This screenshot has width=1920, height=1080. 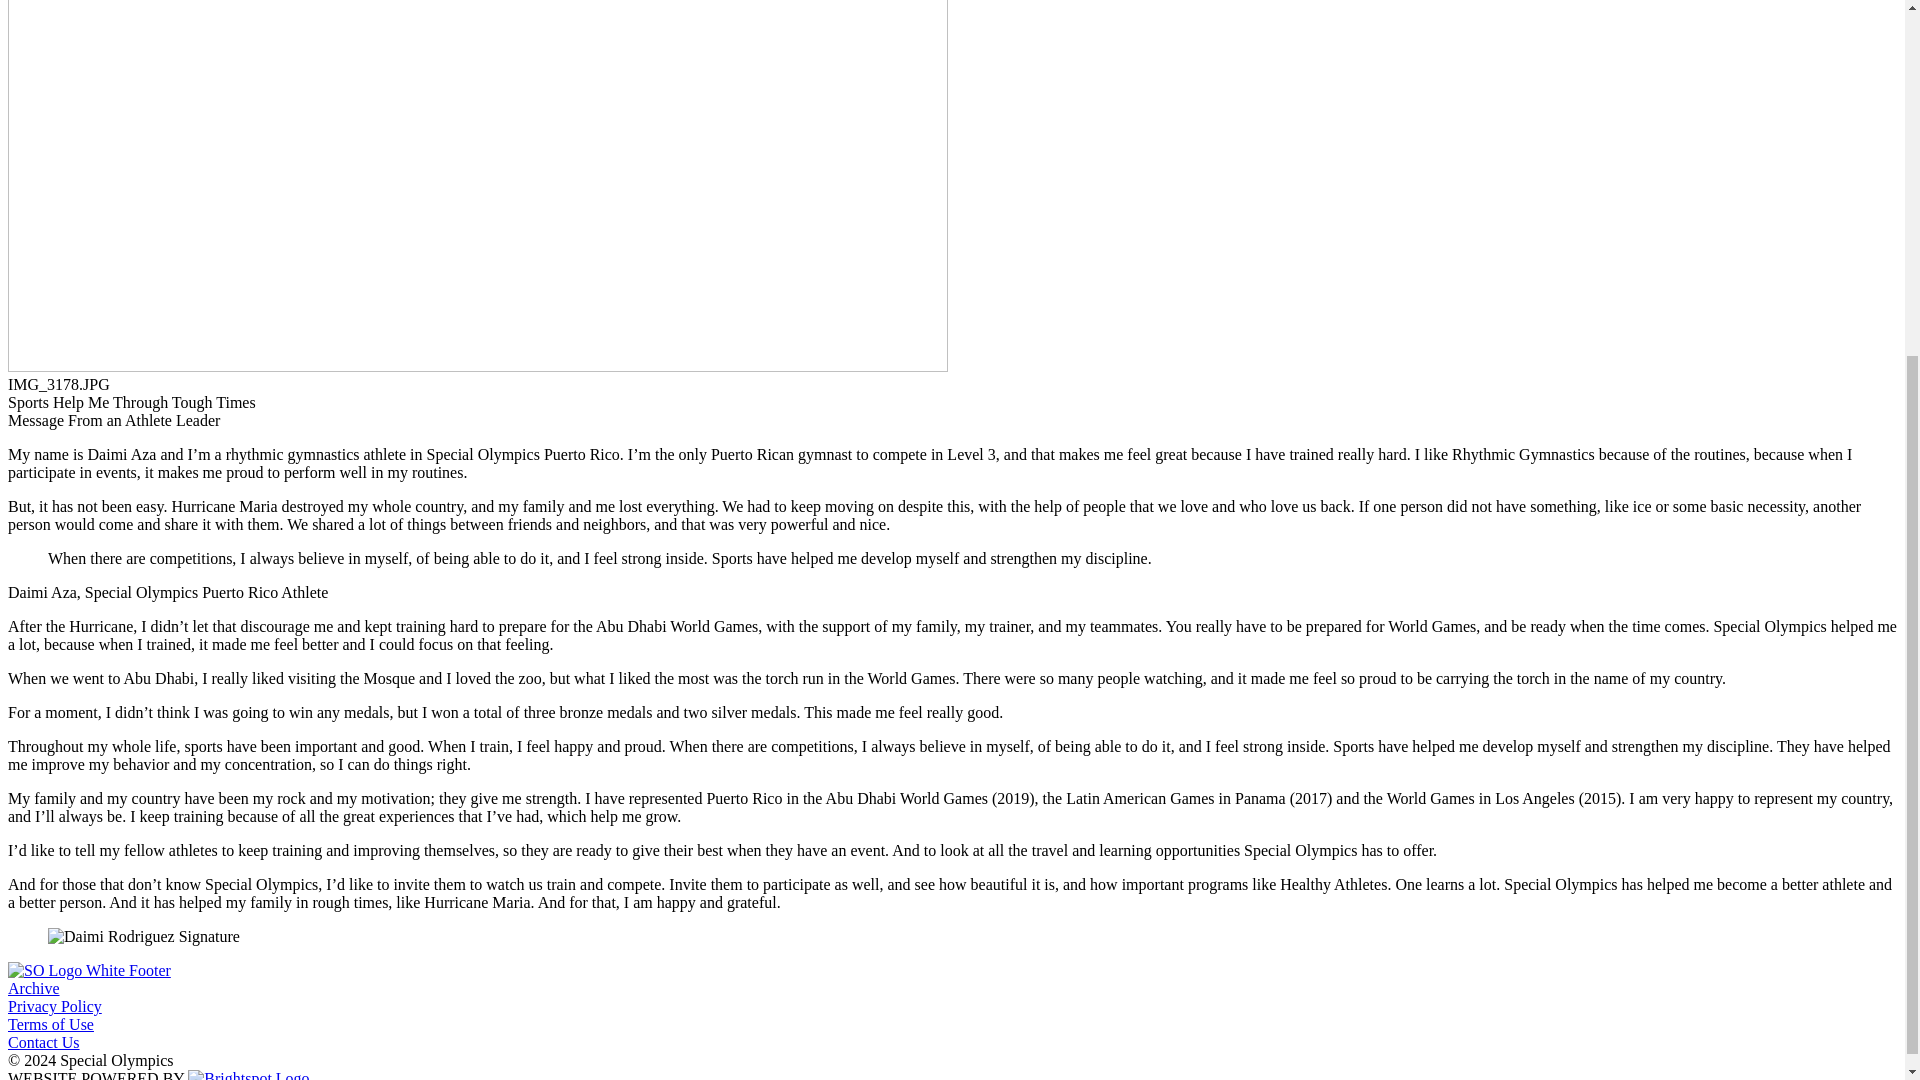 I want to click on Terms of Use, so click(x=50, y=1024).